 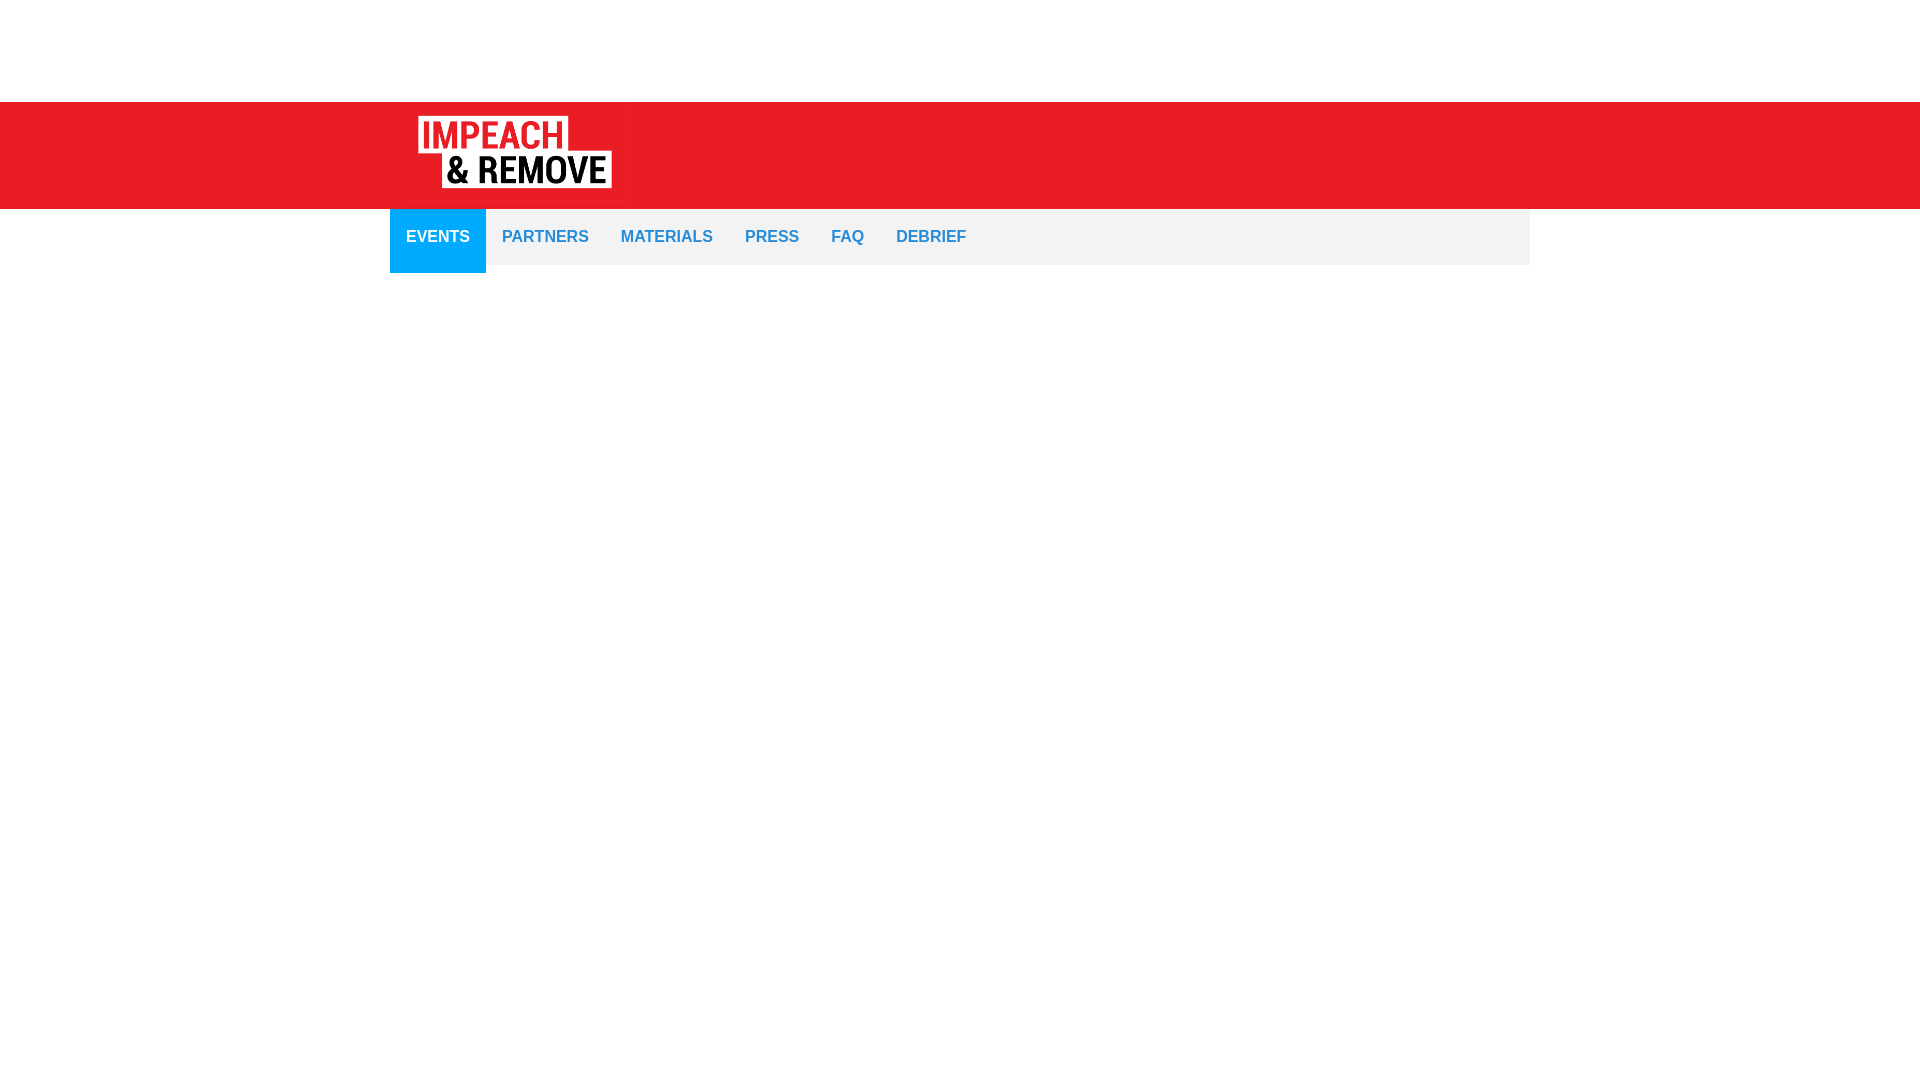 What do you see at coordinates (771, 236) in the screenshot?
I see `PRESS` at bounding box center [771, 236].